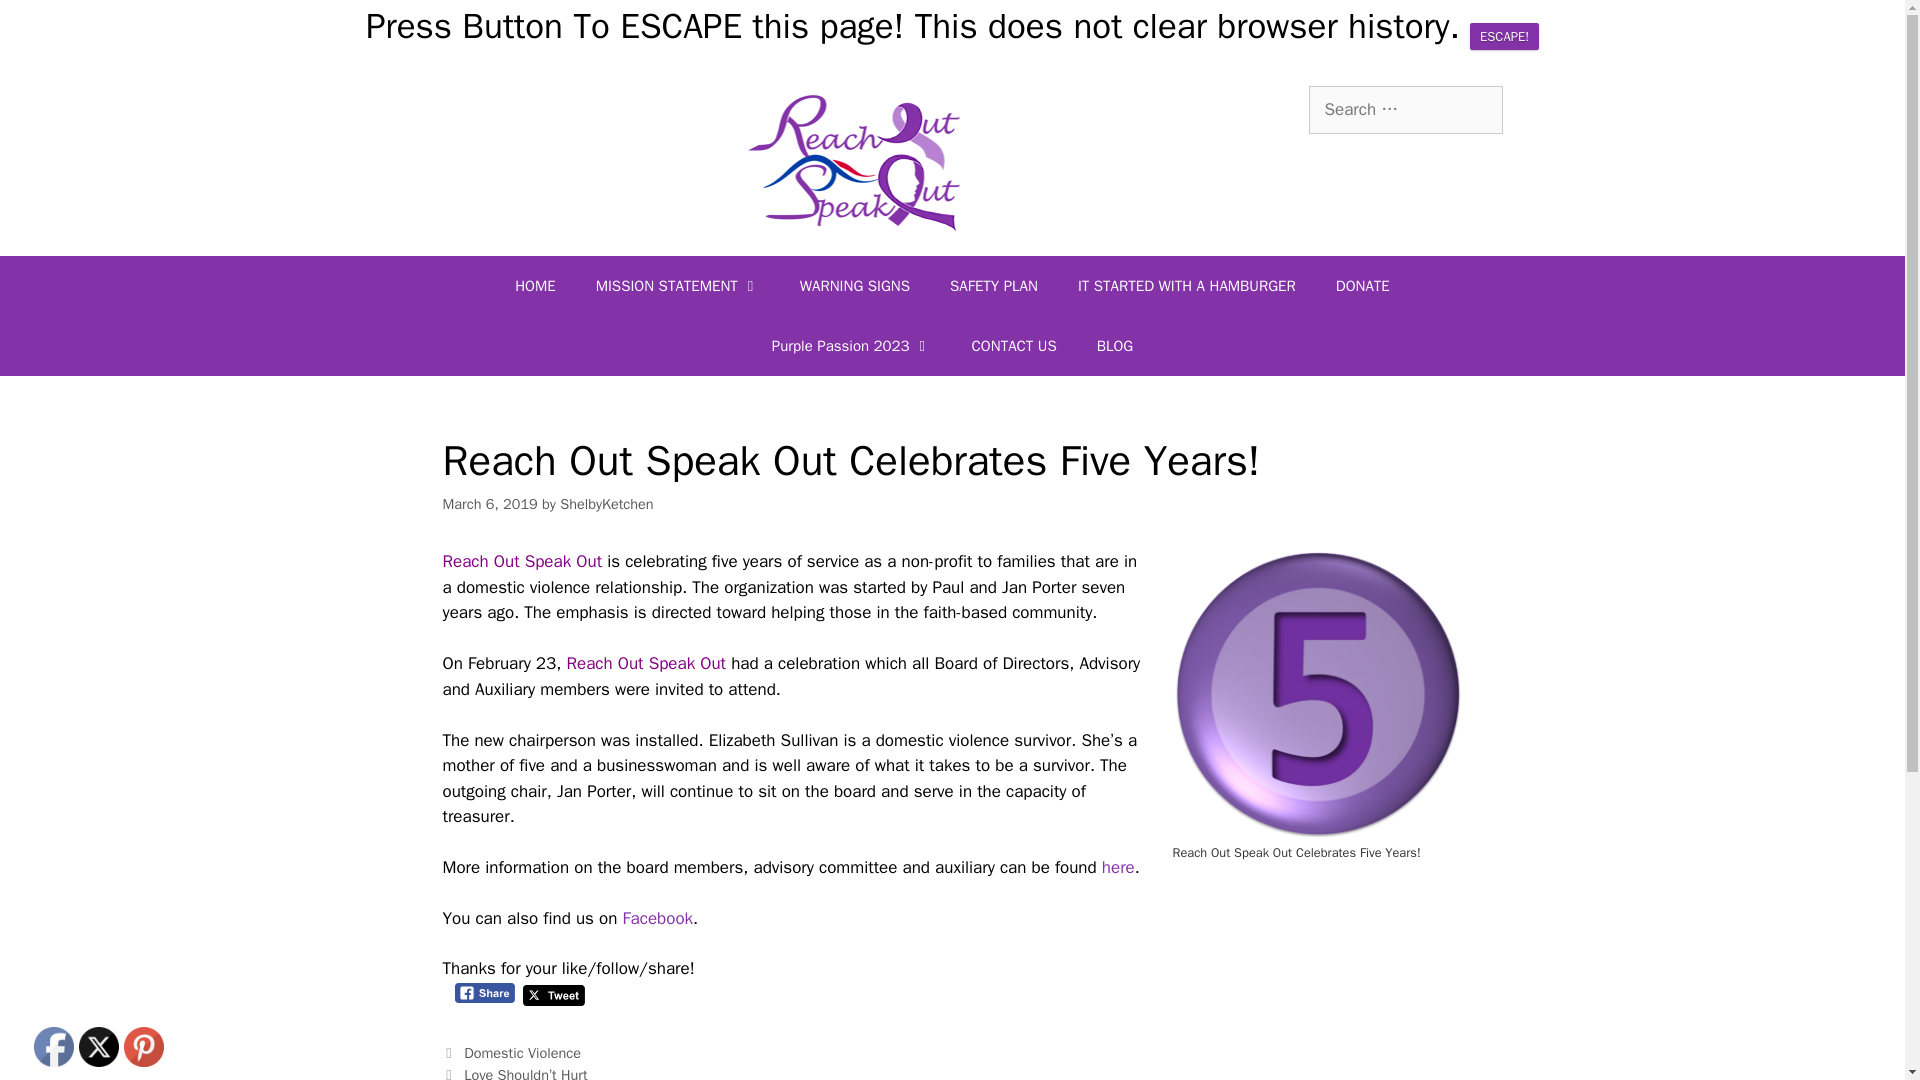 This screenshot has height=1080, width=1920. I want to click on Facebook, so click(658, 918).